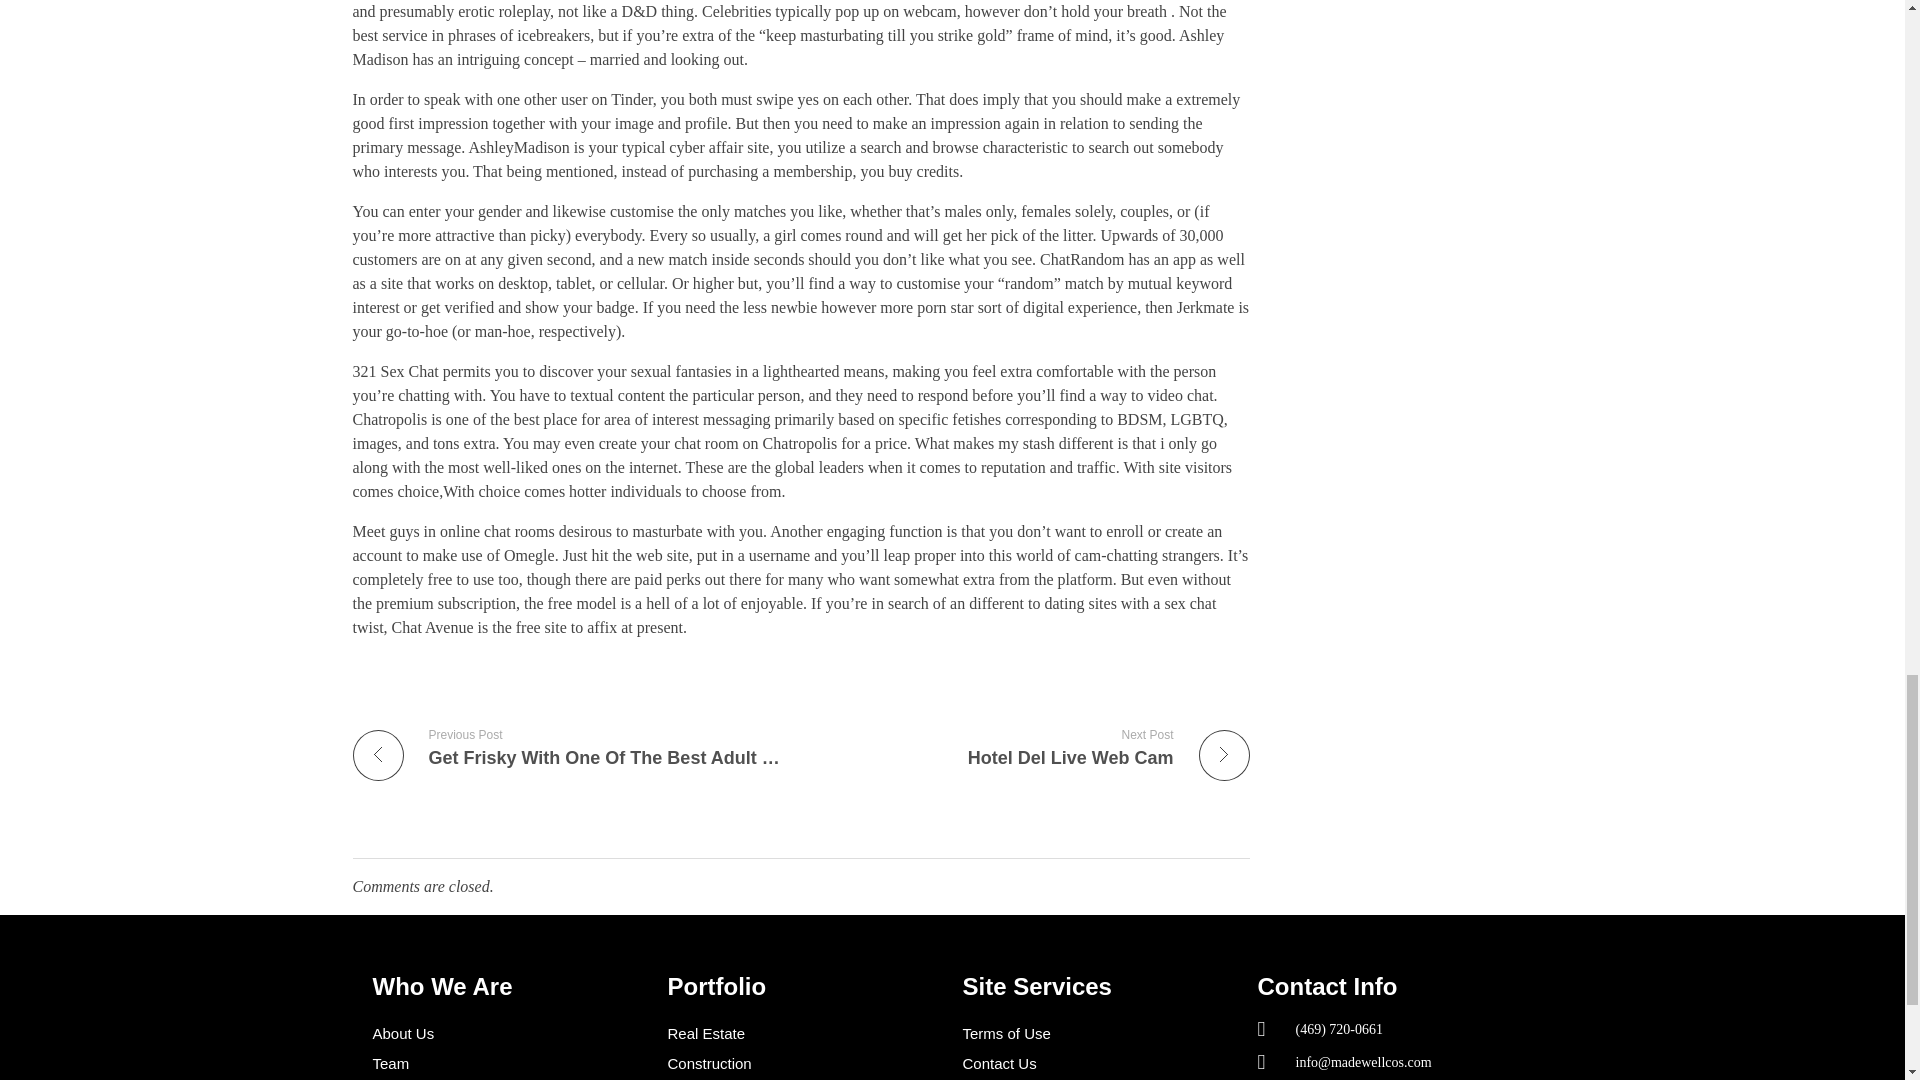 The width and height of the screenshot is (1920, 1080). What do you see at coordinates (1098, 1063) in the screenshot?
I see `Technology` at bounding box center [1098, 1063].